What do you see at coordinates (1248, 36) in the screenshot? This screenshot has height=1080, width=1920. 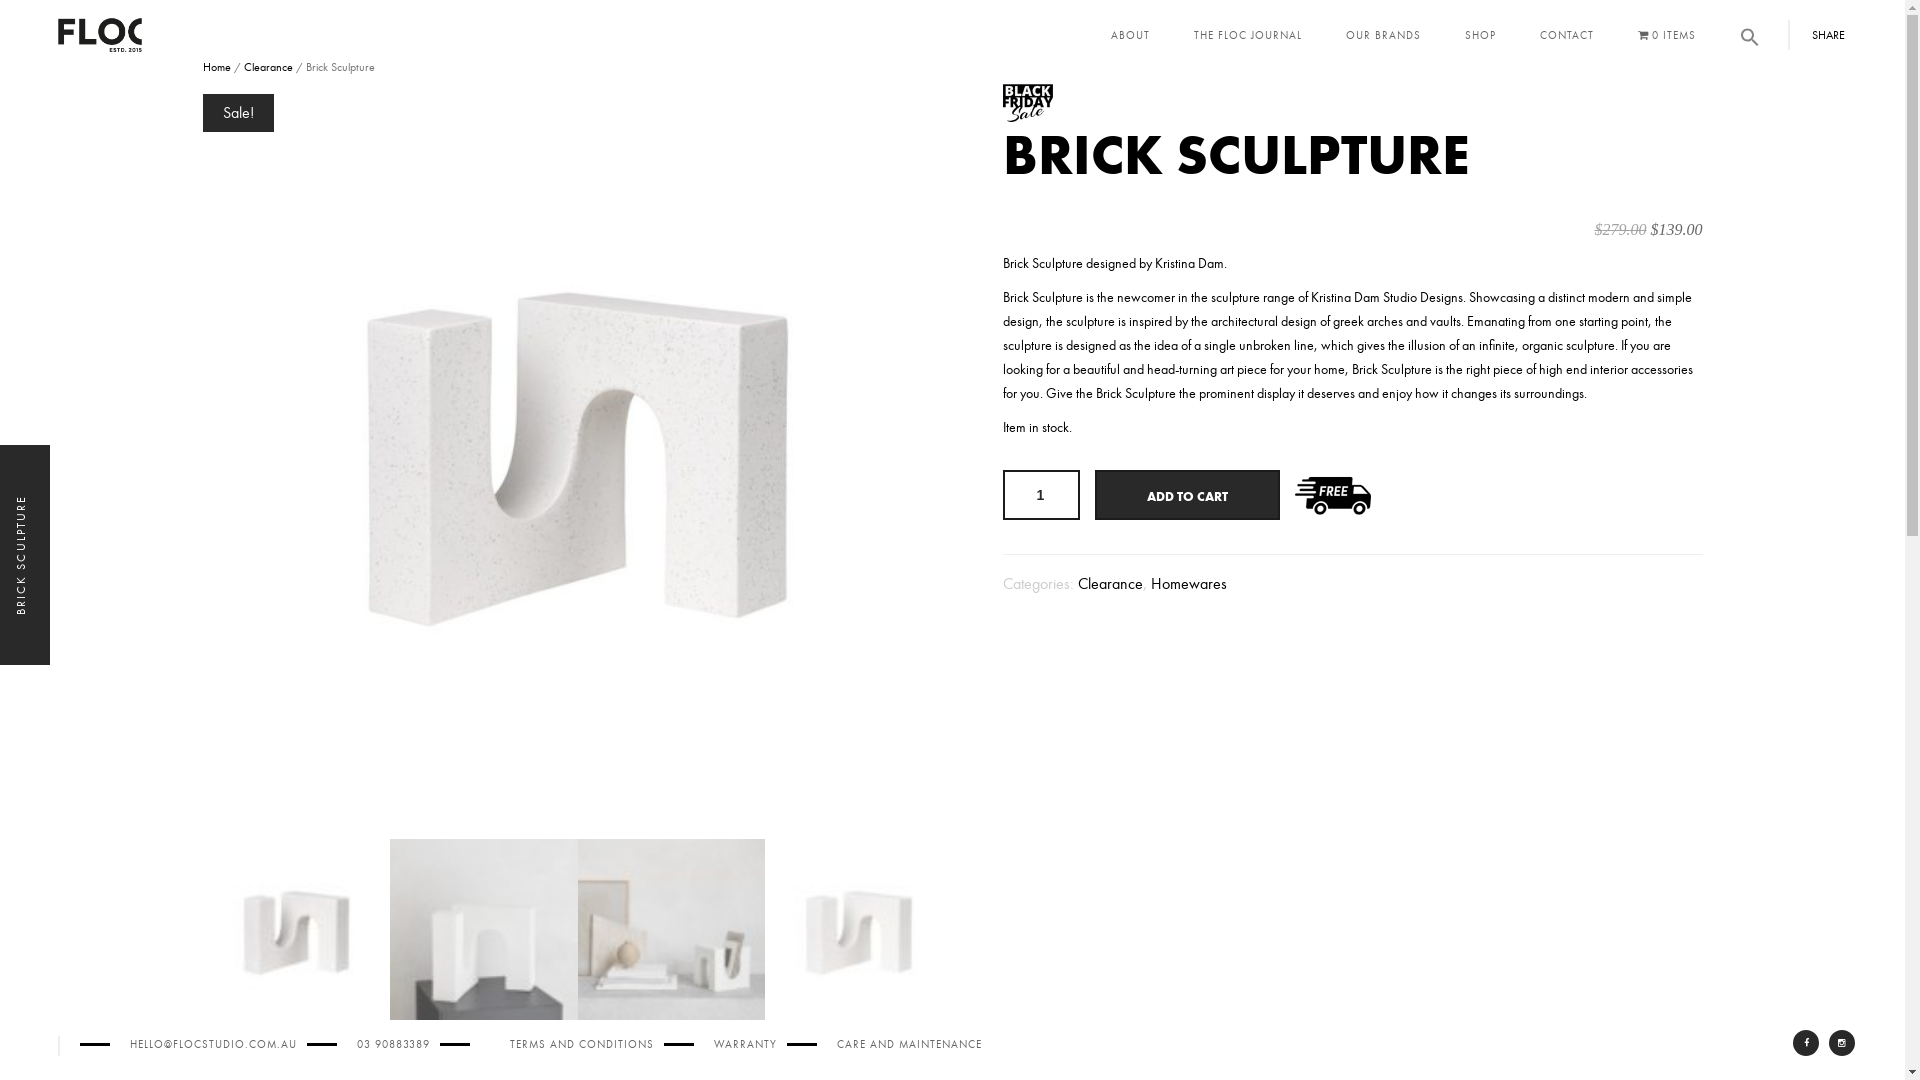 I see `THE FLOC JOURNAL` at bounding box center [1248, 36].